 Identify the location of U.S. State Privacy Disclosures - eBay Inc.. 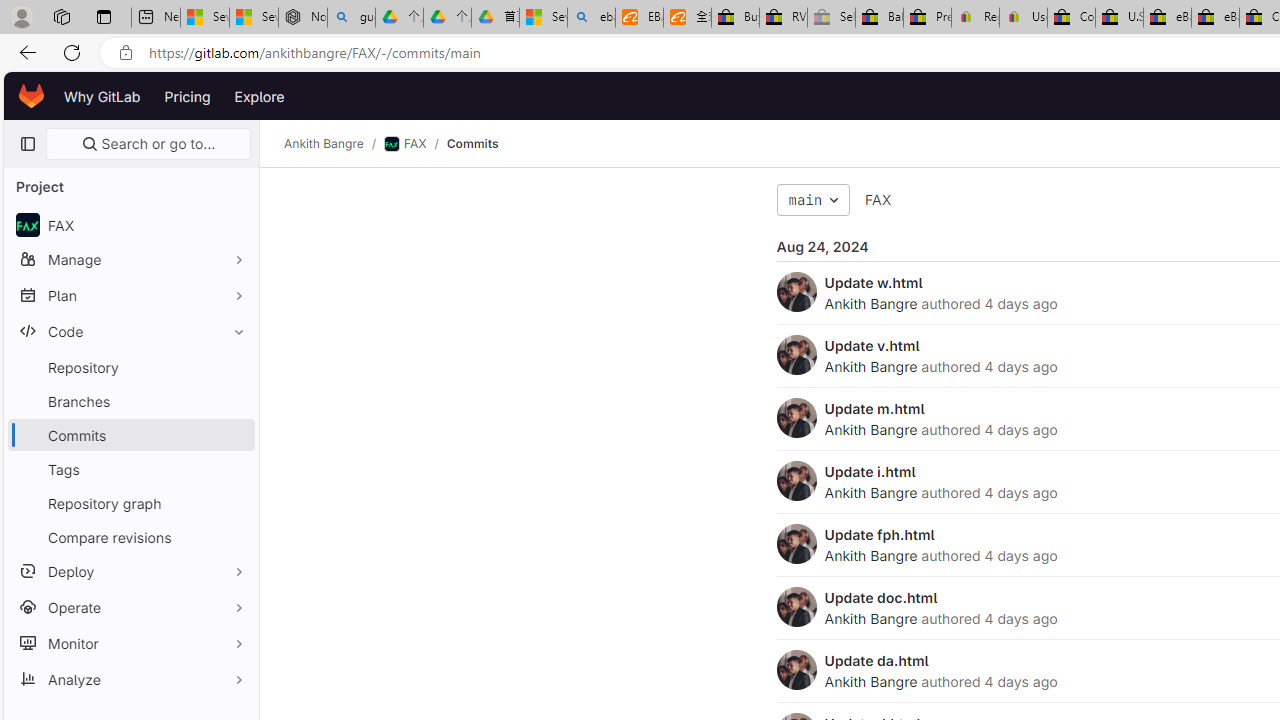
(1119, 18).